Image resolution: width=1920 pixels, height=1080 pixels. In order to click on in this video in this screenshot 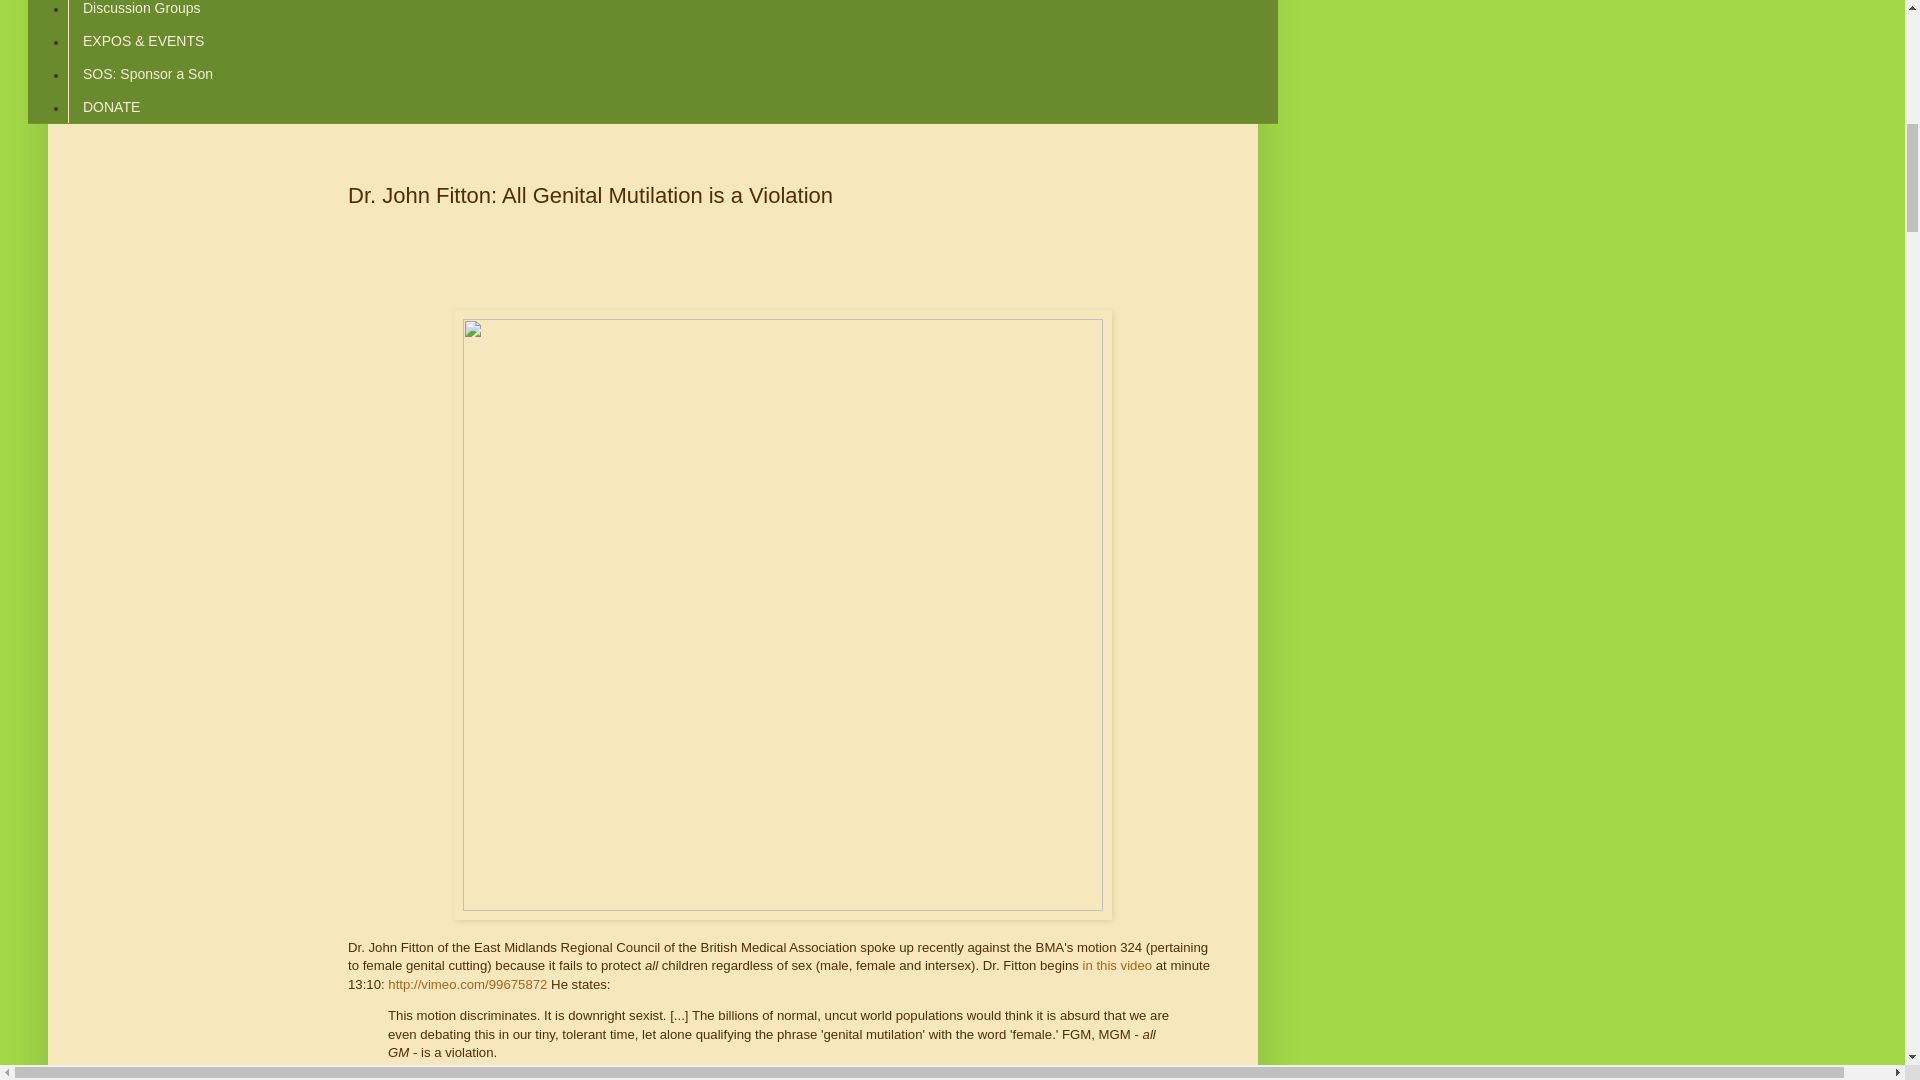, I will do `click(1117, 965)`.